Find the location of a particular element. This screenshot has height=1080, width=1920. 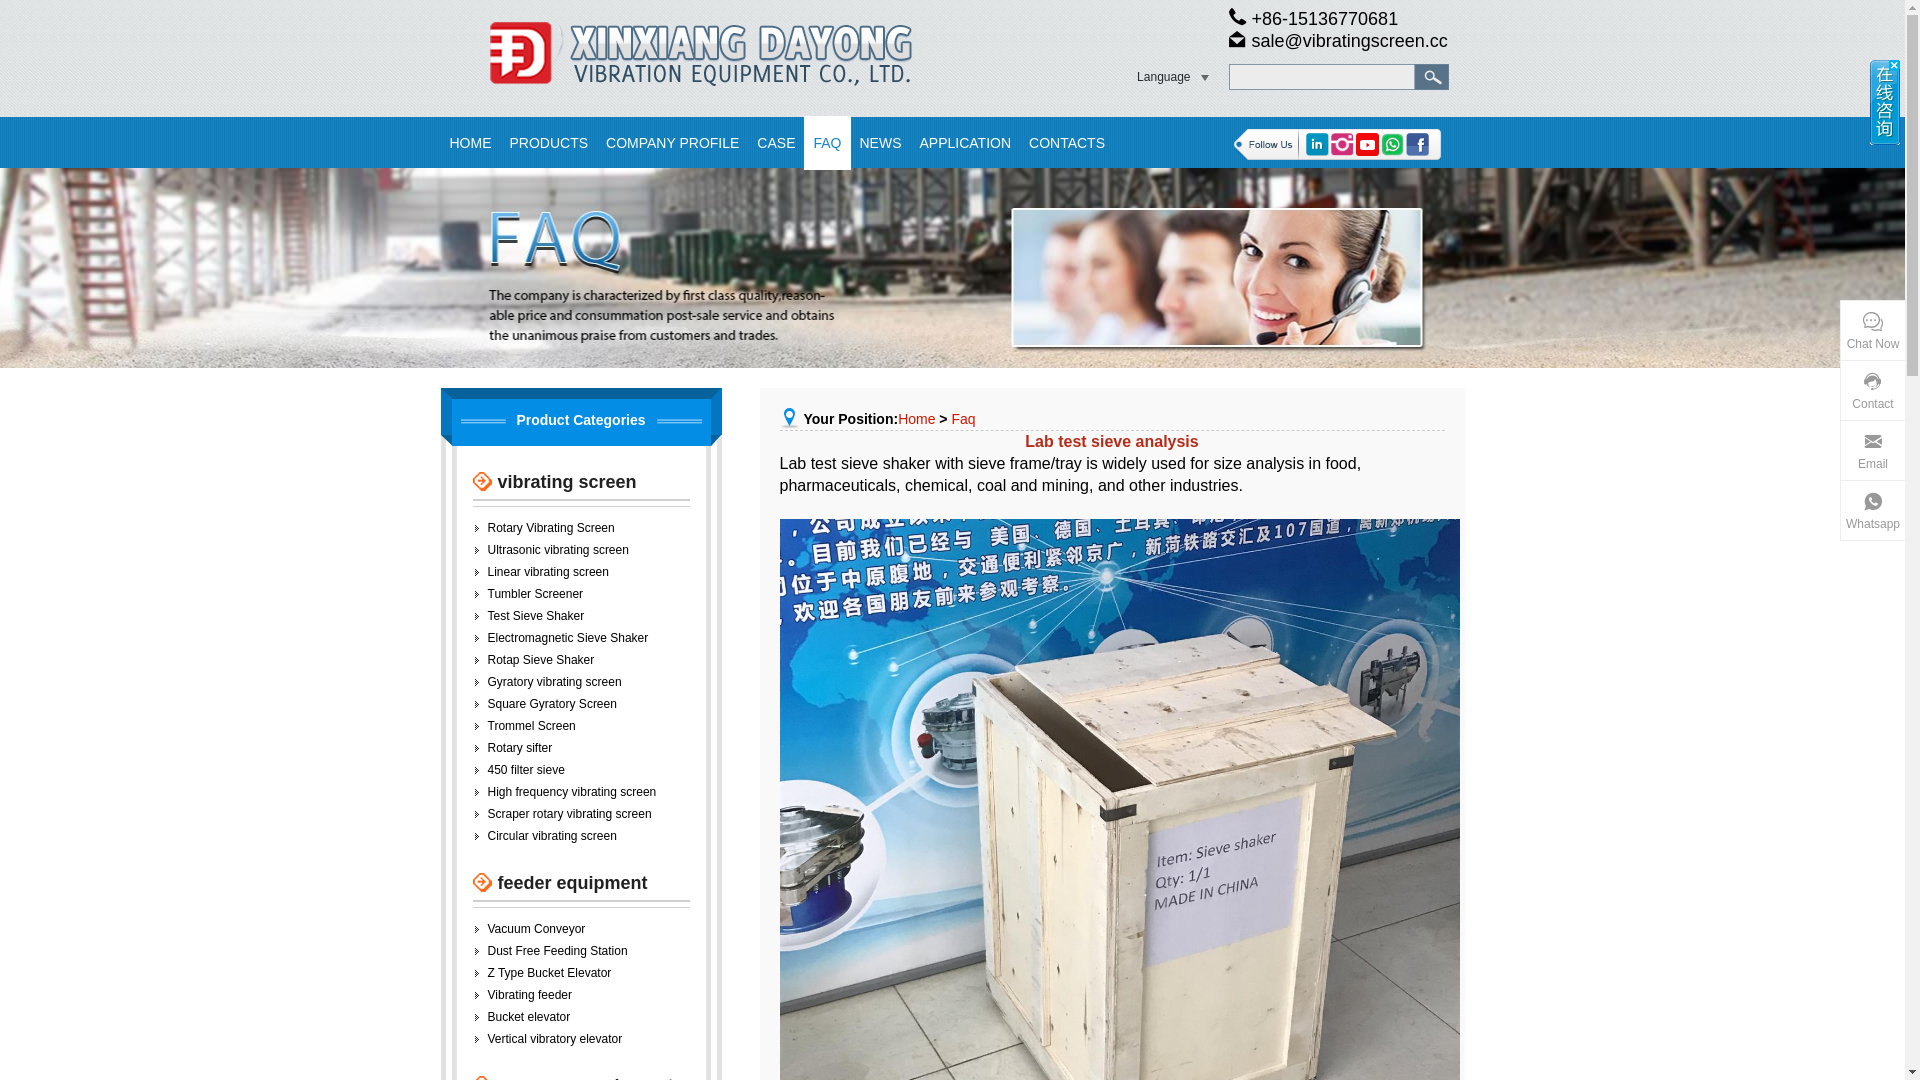

Square Gyratory Screen is located at coordinates (552, 704).